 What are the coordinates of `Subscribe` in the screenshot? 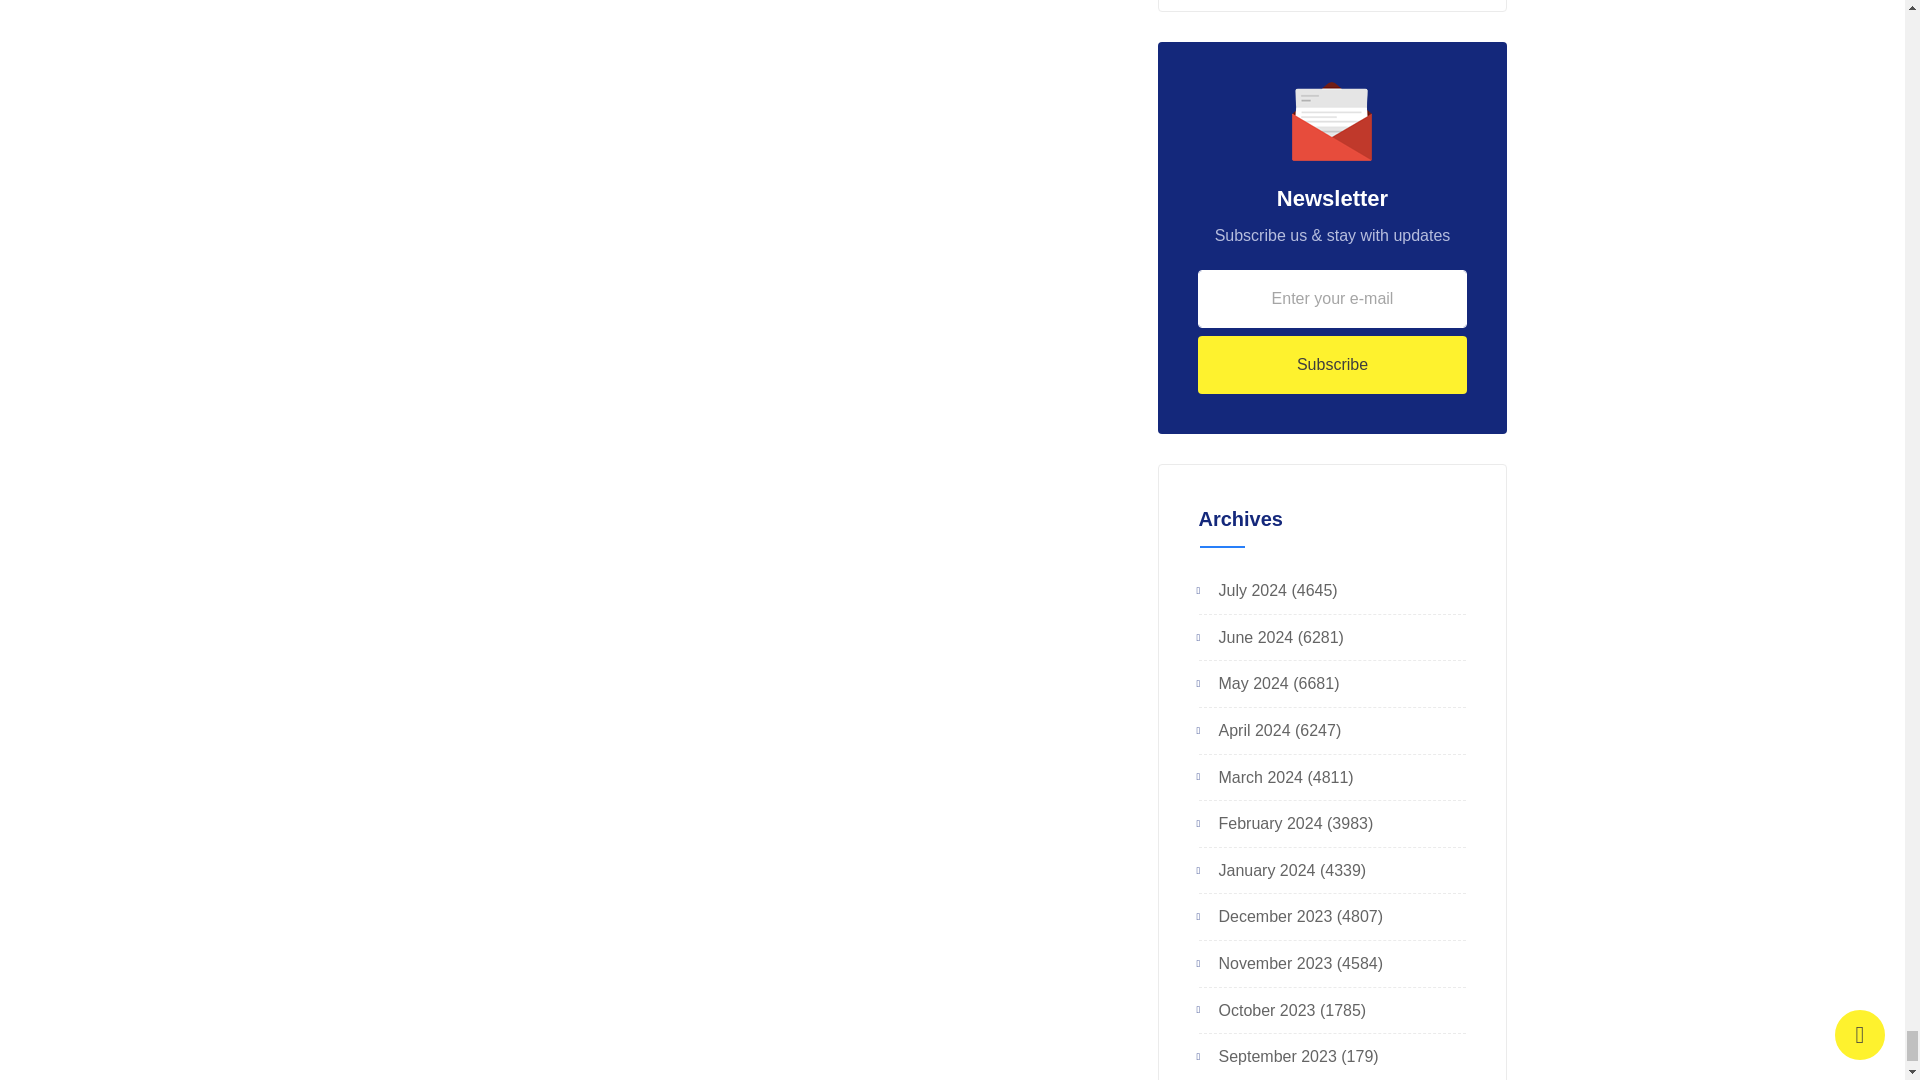 It's located at (1333, 364).